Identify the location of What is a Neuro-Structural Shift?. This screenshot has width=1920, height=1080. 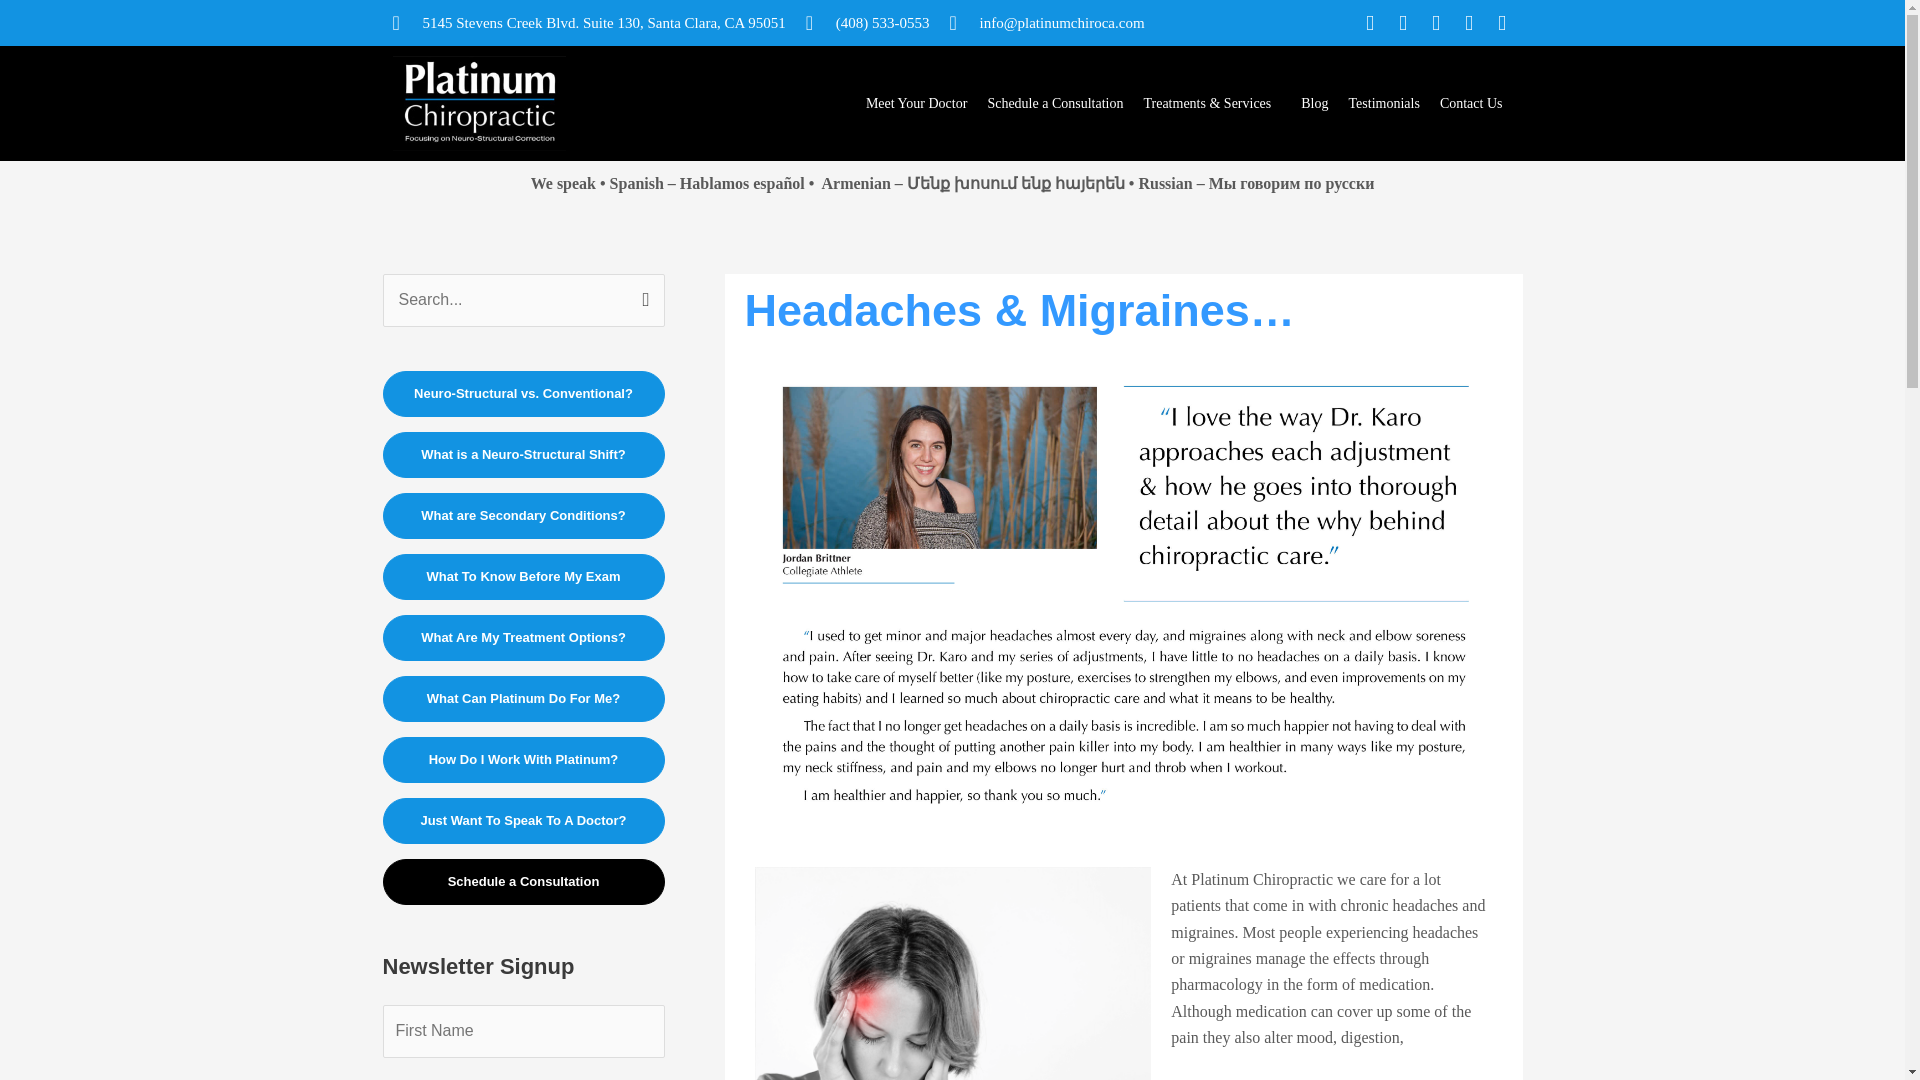
(523, 455).